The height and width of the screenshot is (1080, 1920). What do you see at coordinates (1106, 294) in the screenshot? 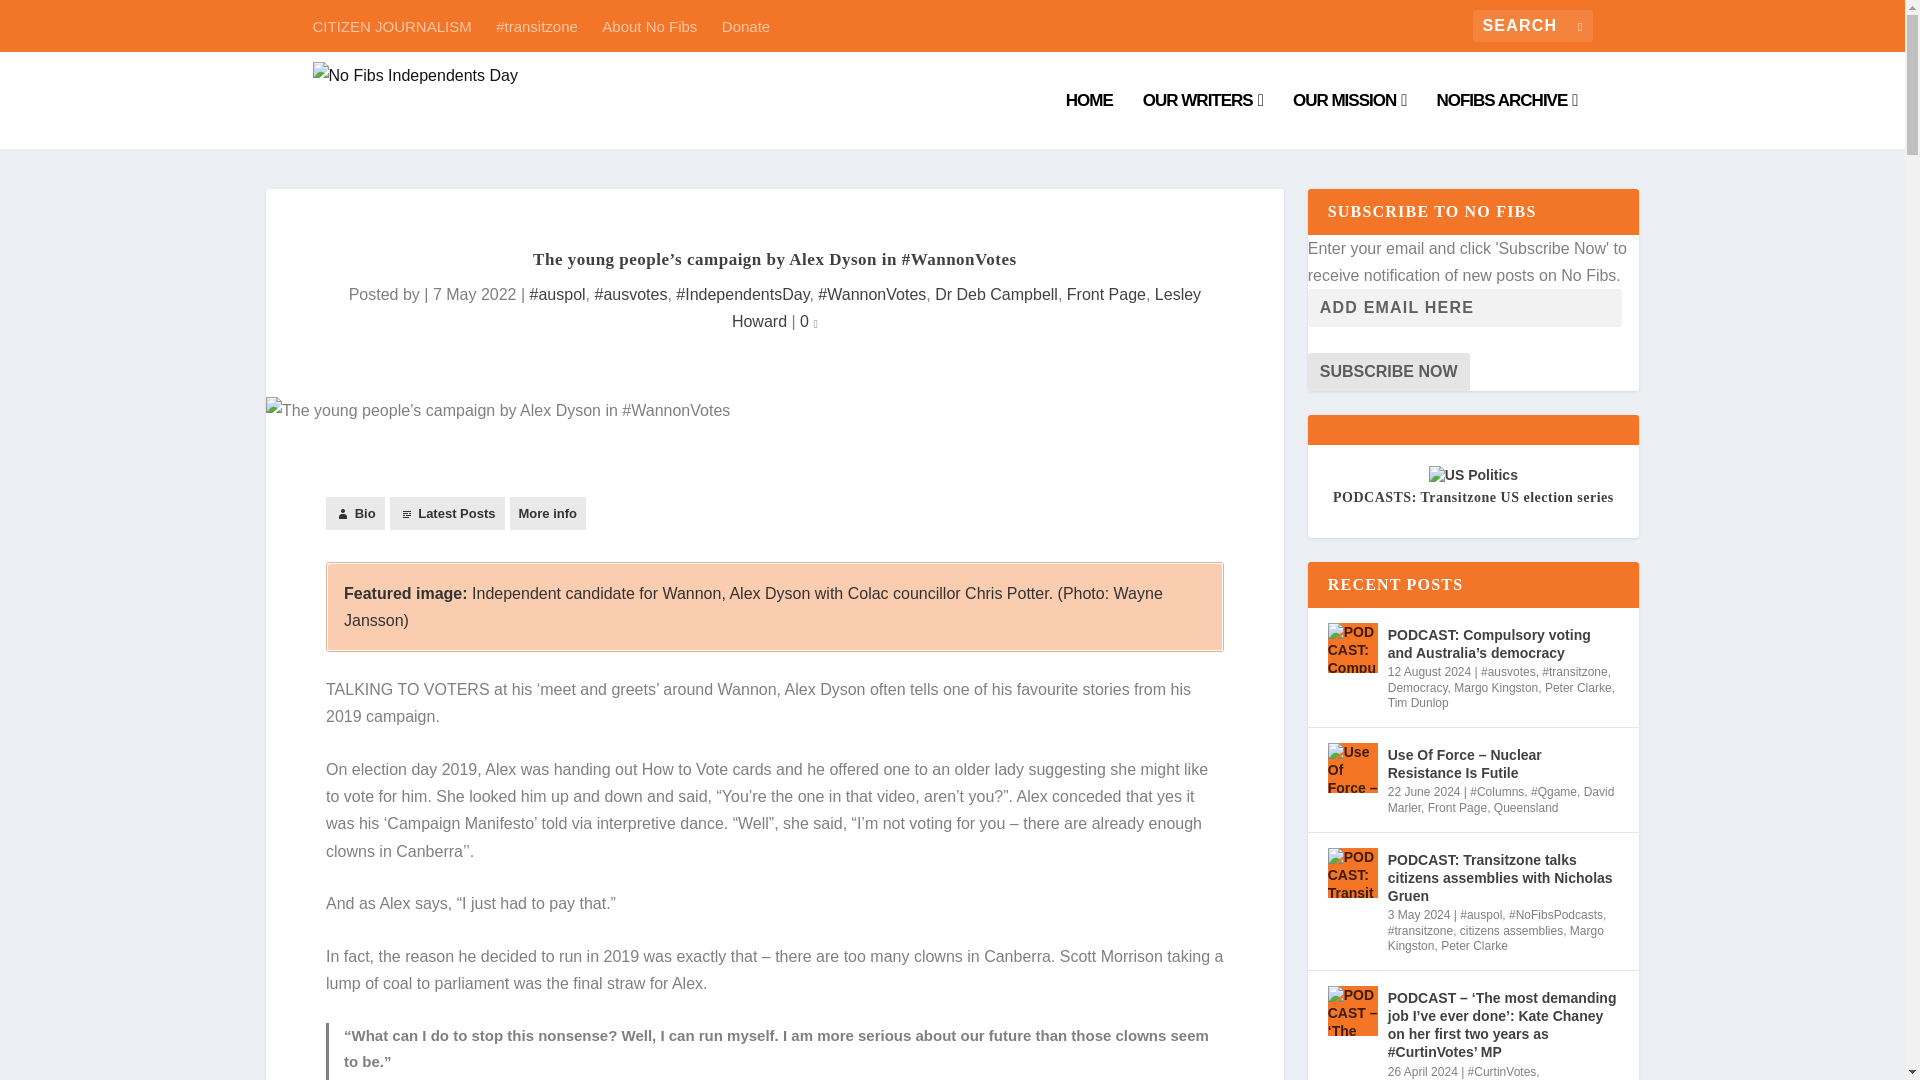
I see `Front Page` at bounding box center [1106, 294].